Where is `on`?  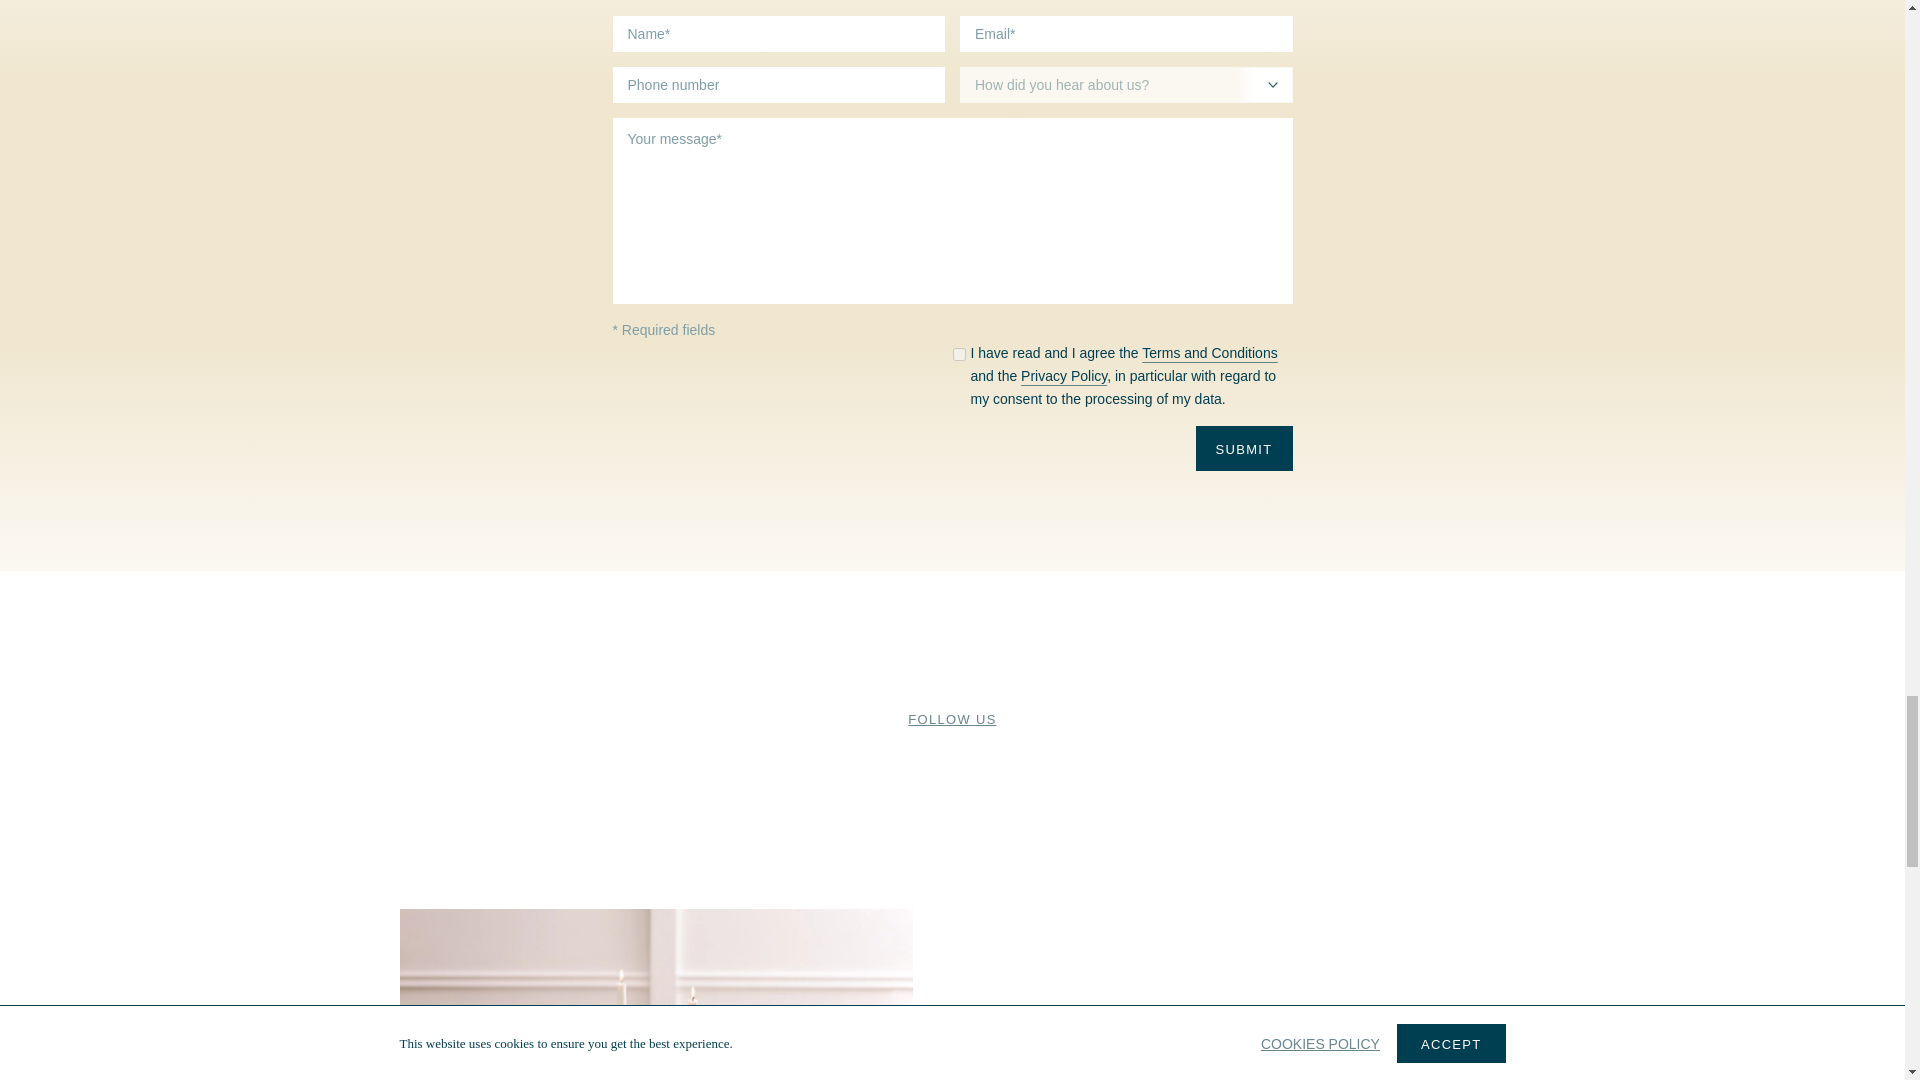 on is located at coordinates (958, 354).